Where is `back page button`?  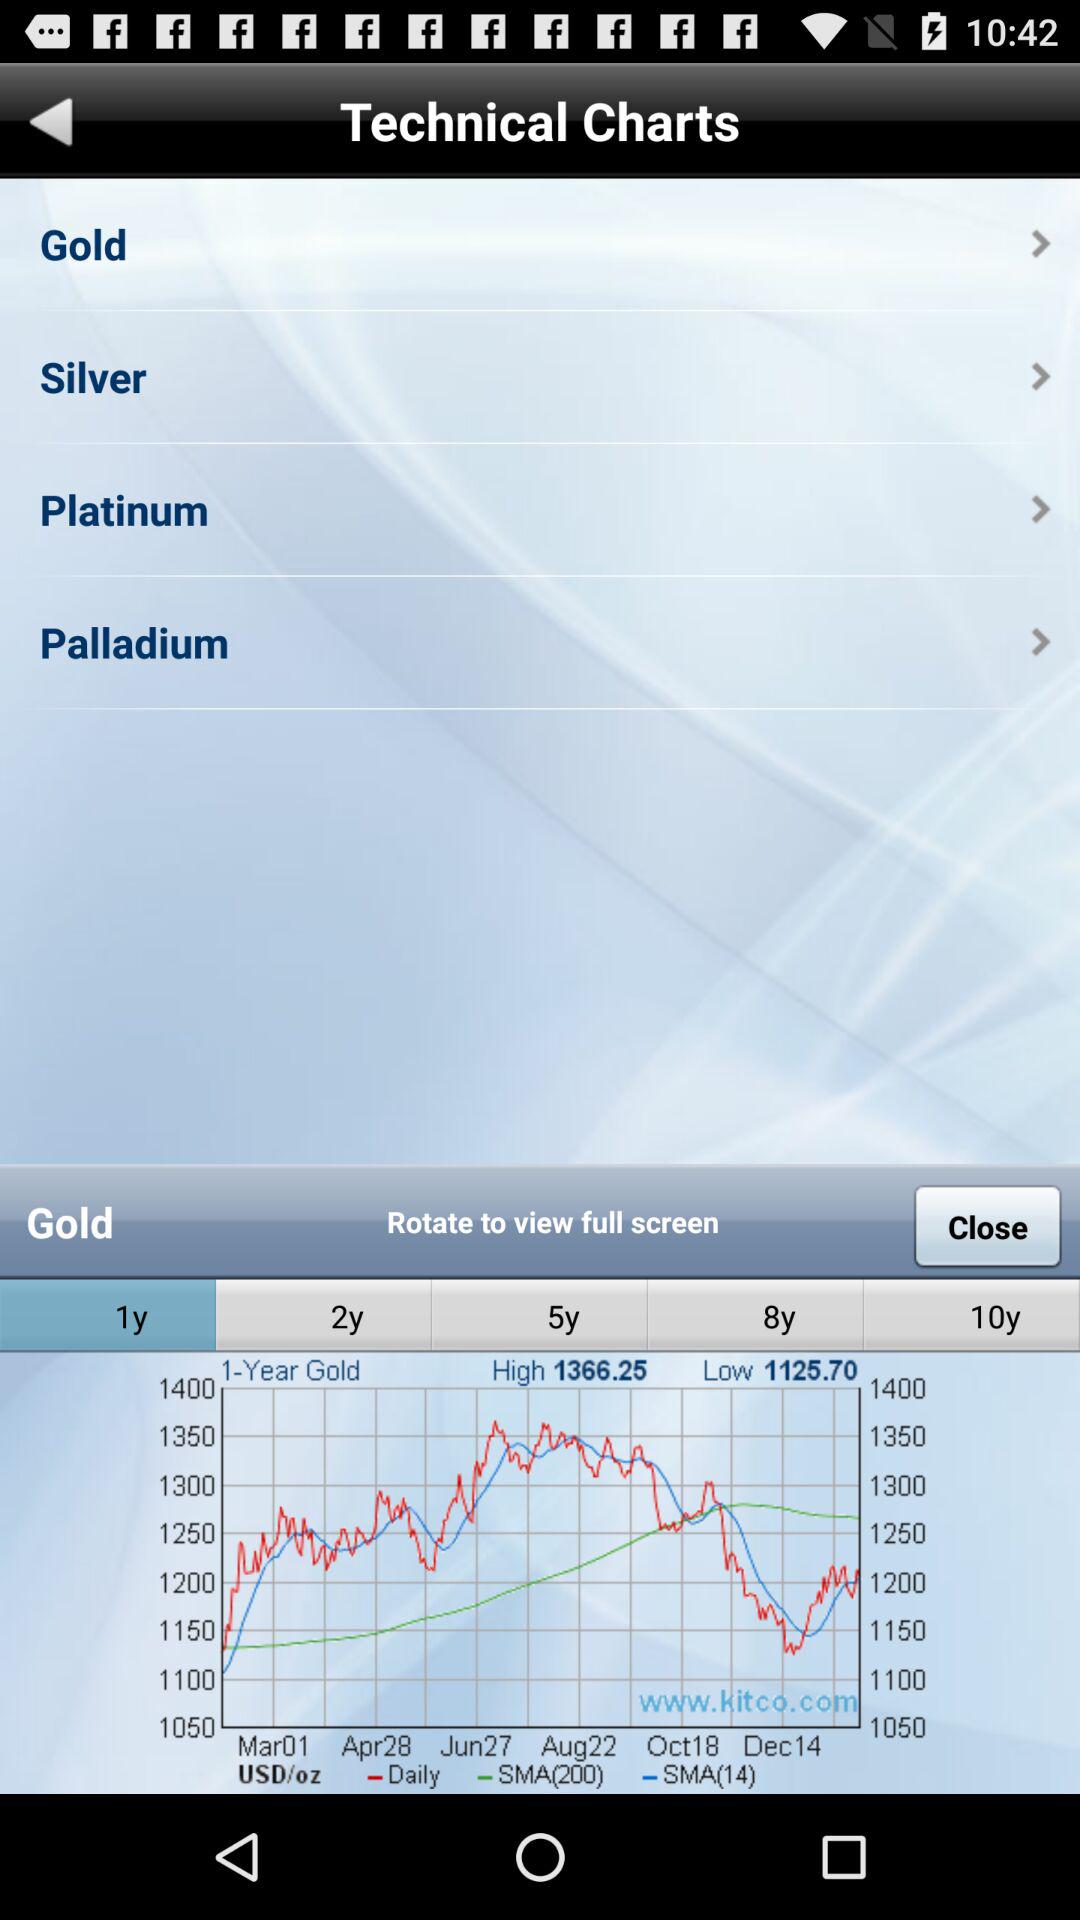 back page button is located at coordinates (52, 126).